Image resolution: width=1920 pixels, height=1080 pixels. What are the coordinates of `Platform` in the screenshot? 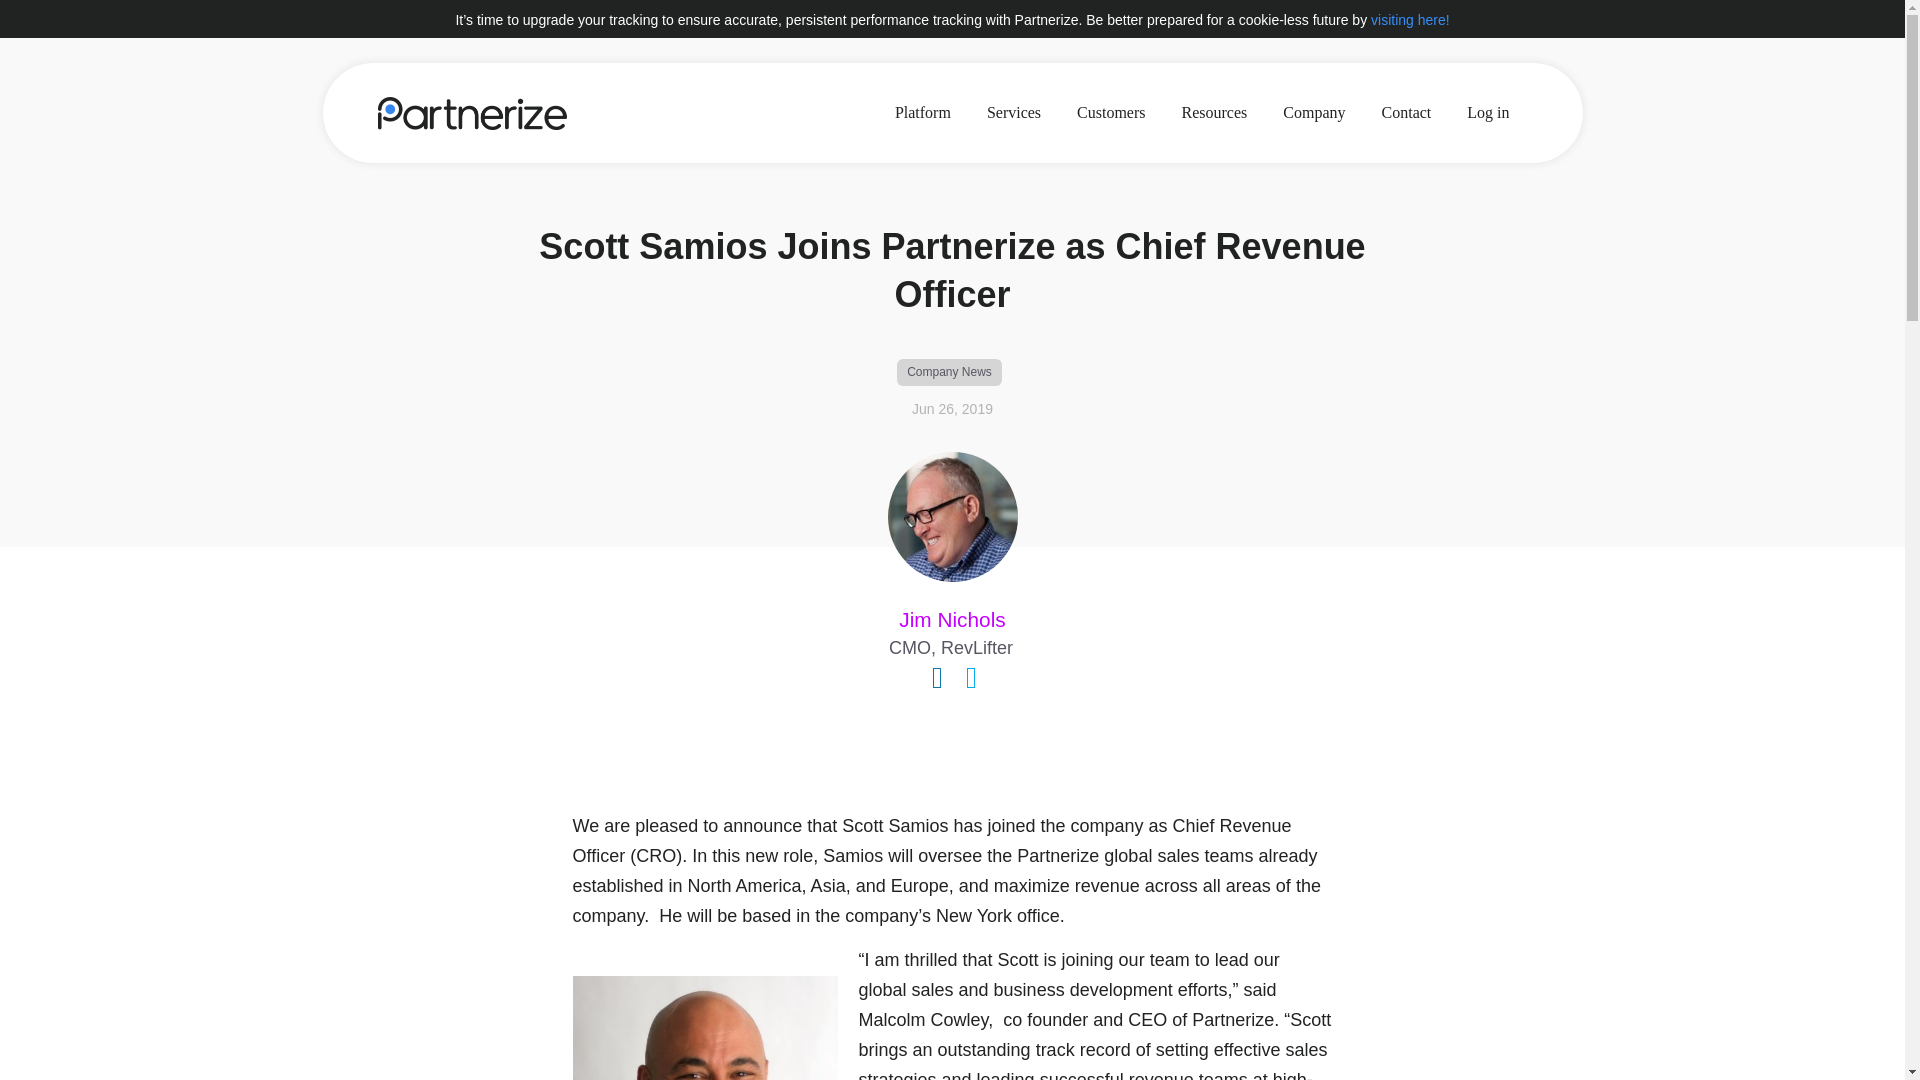 It's located at (923, 112).